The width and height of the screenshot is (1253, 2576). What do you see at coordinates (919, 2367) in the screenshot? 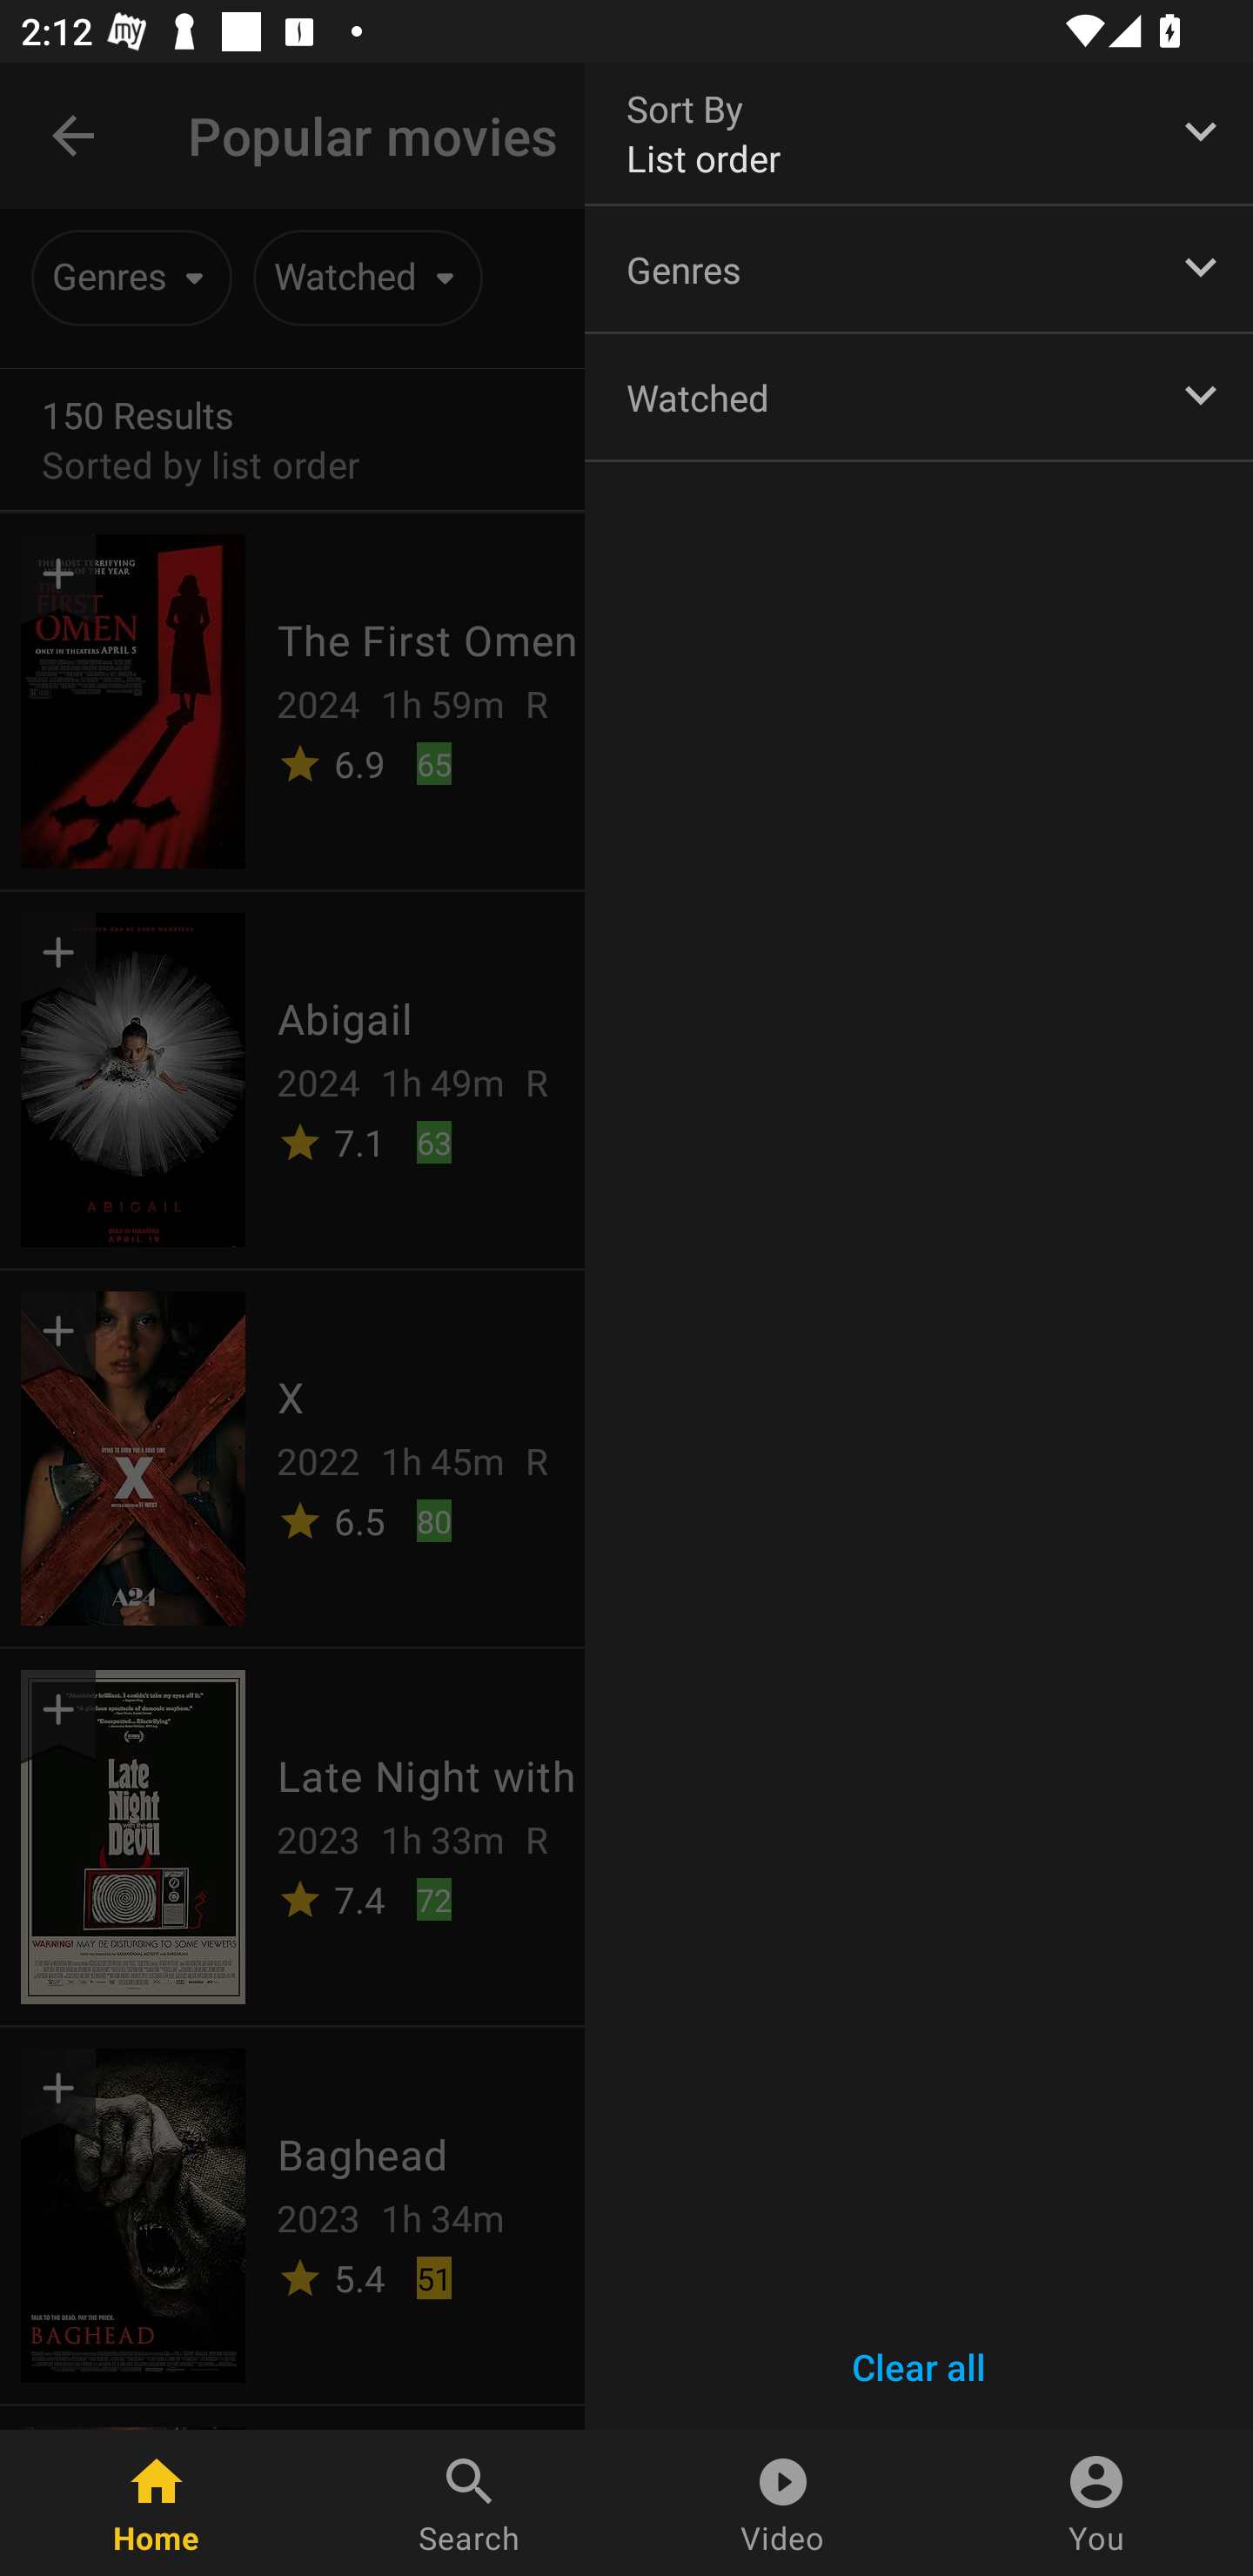
I see `Clear all` at bounding box center [919, 2367].